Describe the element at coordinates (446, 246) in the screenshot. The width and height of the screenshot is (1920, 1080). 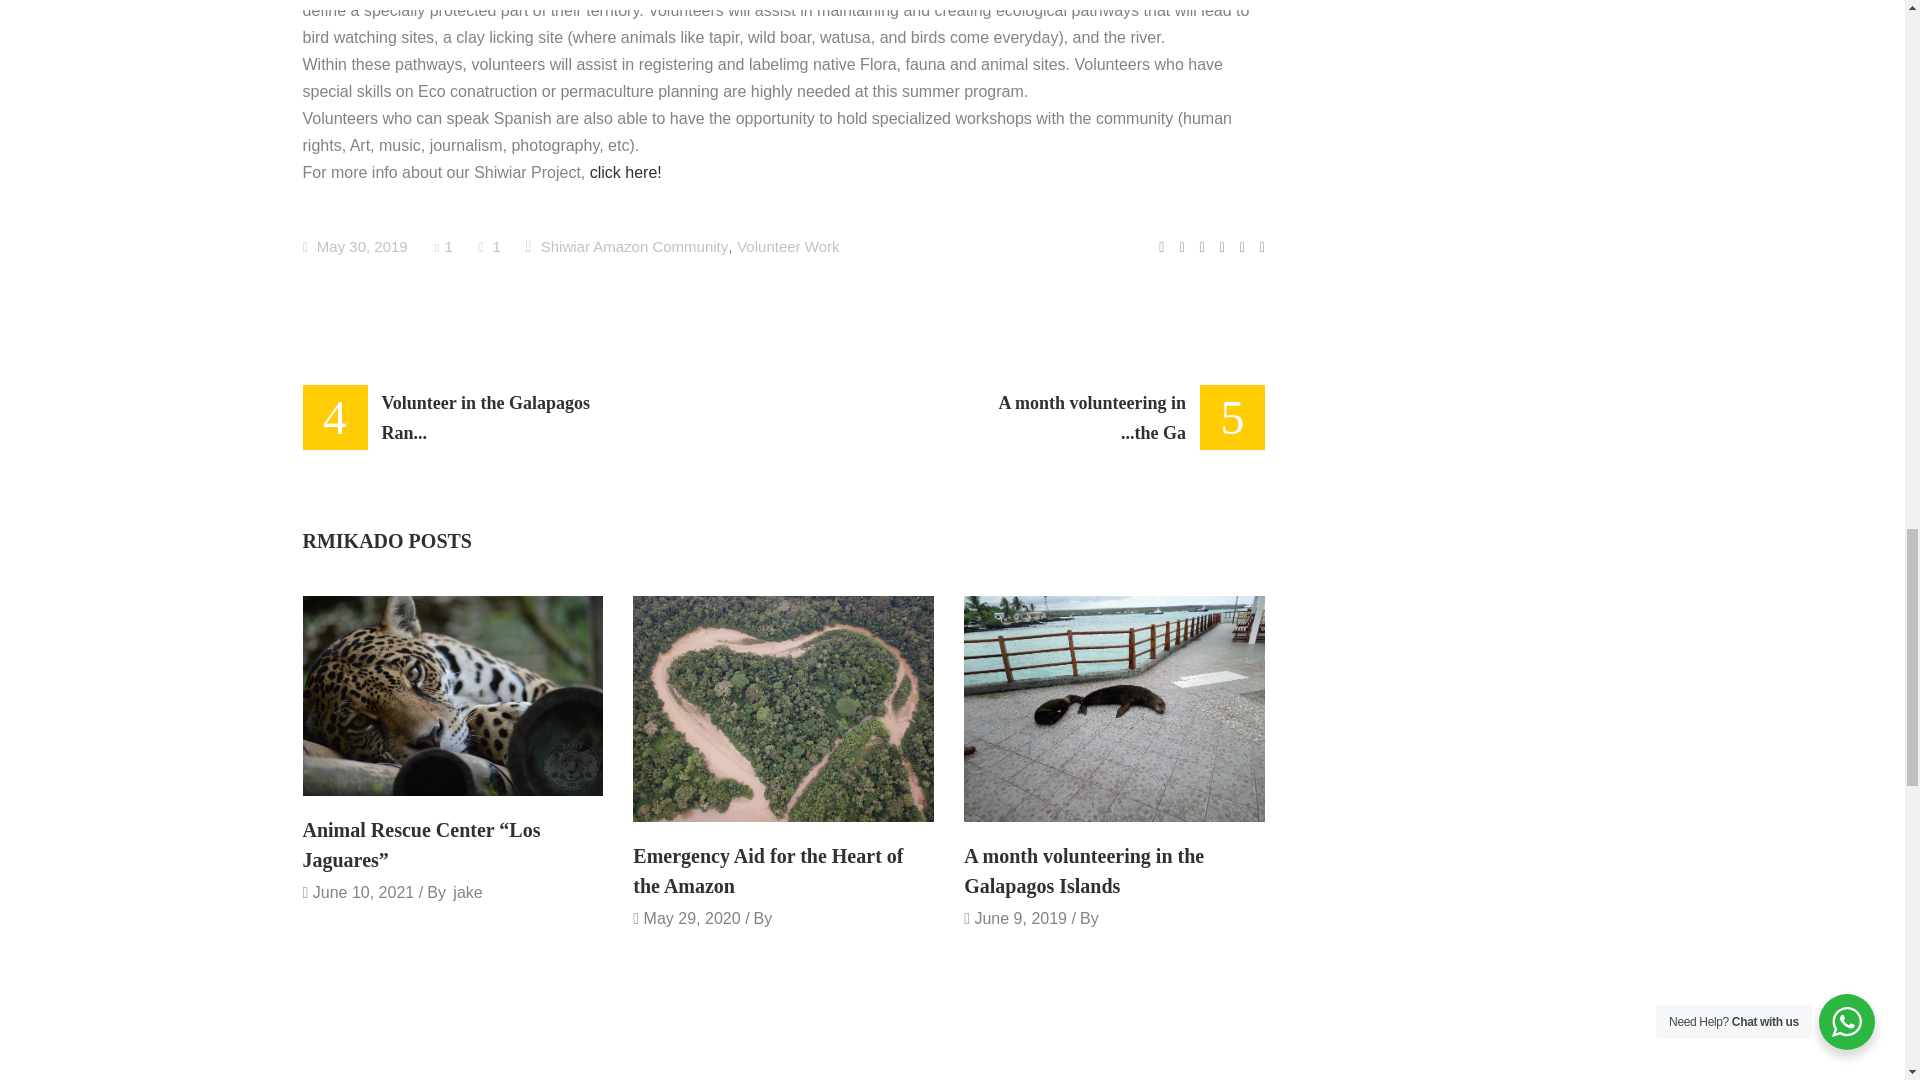
I see `Like this` at that location.